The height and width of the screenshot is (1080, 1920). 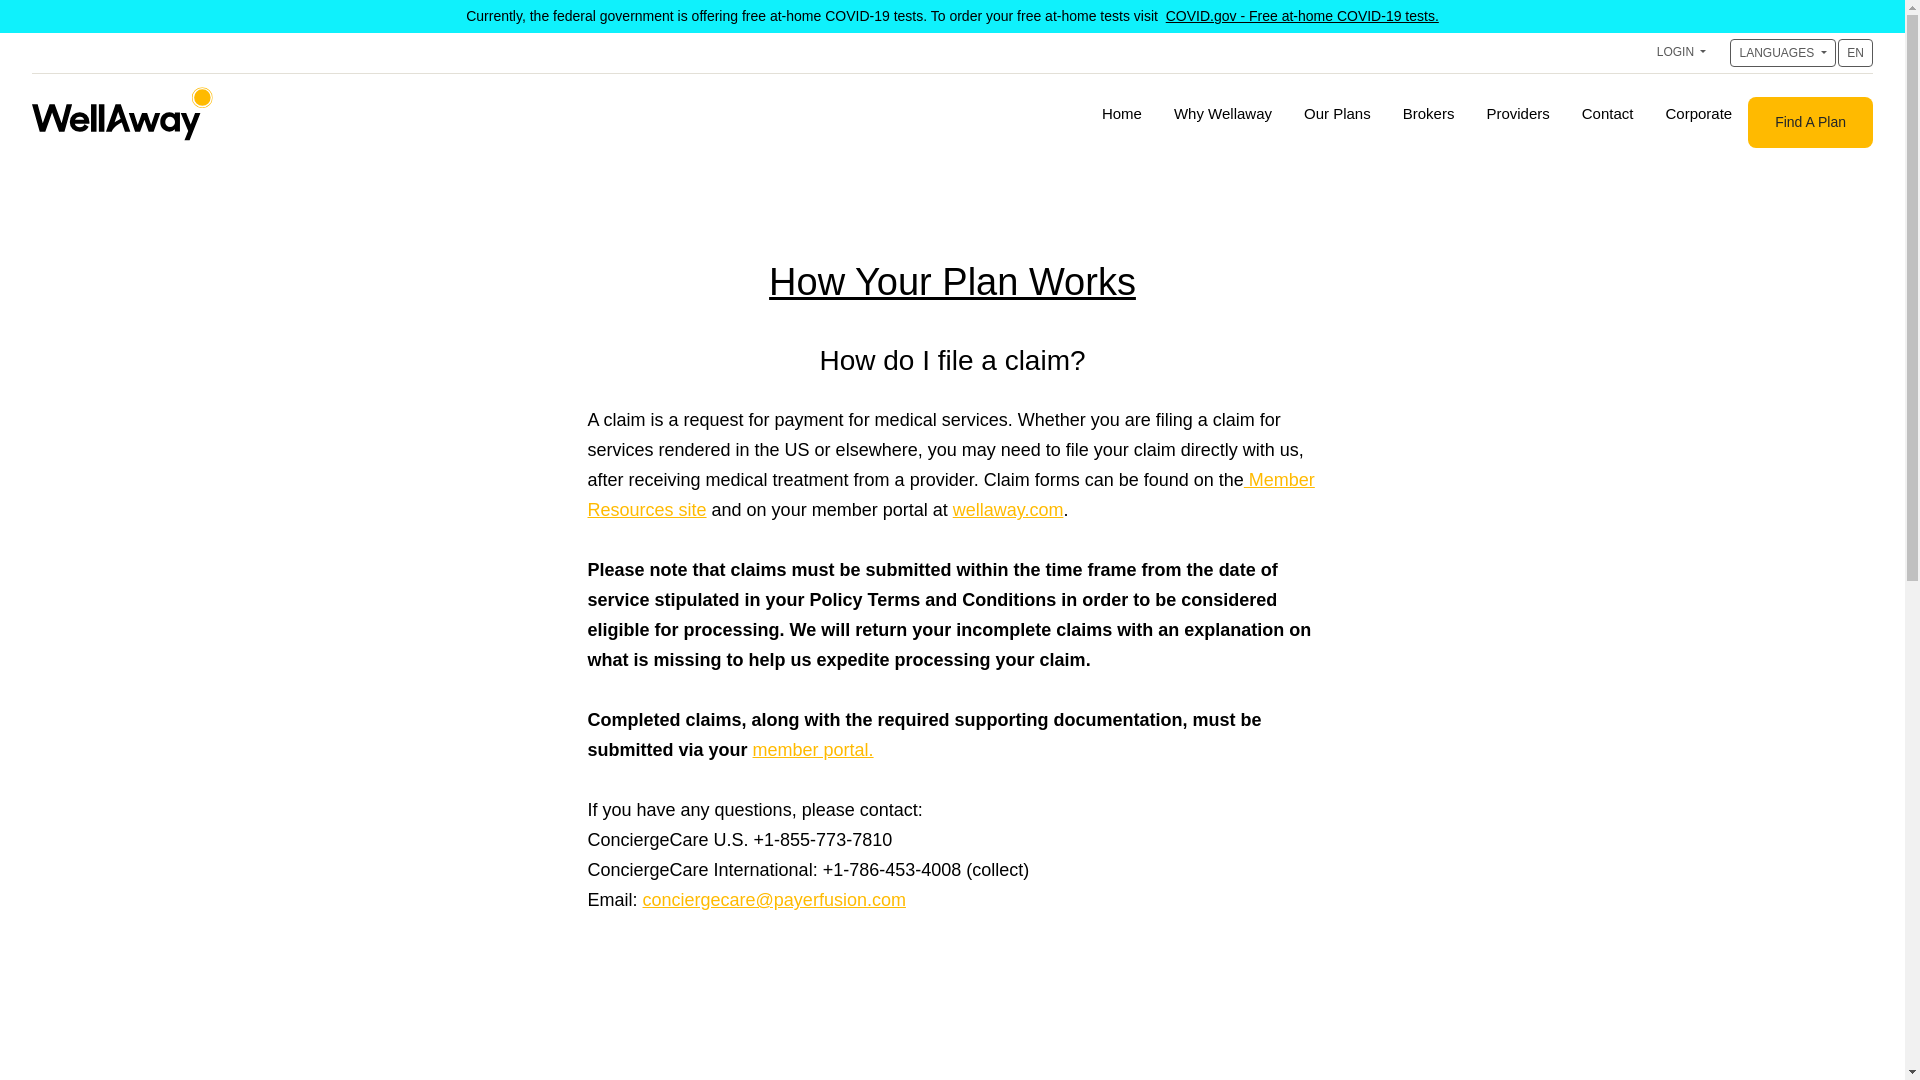 What do you see at coordinates (1302, 15) in the screenshot?
I see `COVID.gov - Free at-home COVID-19 tests.` at bounding box center [1302, 15].